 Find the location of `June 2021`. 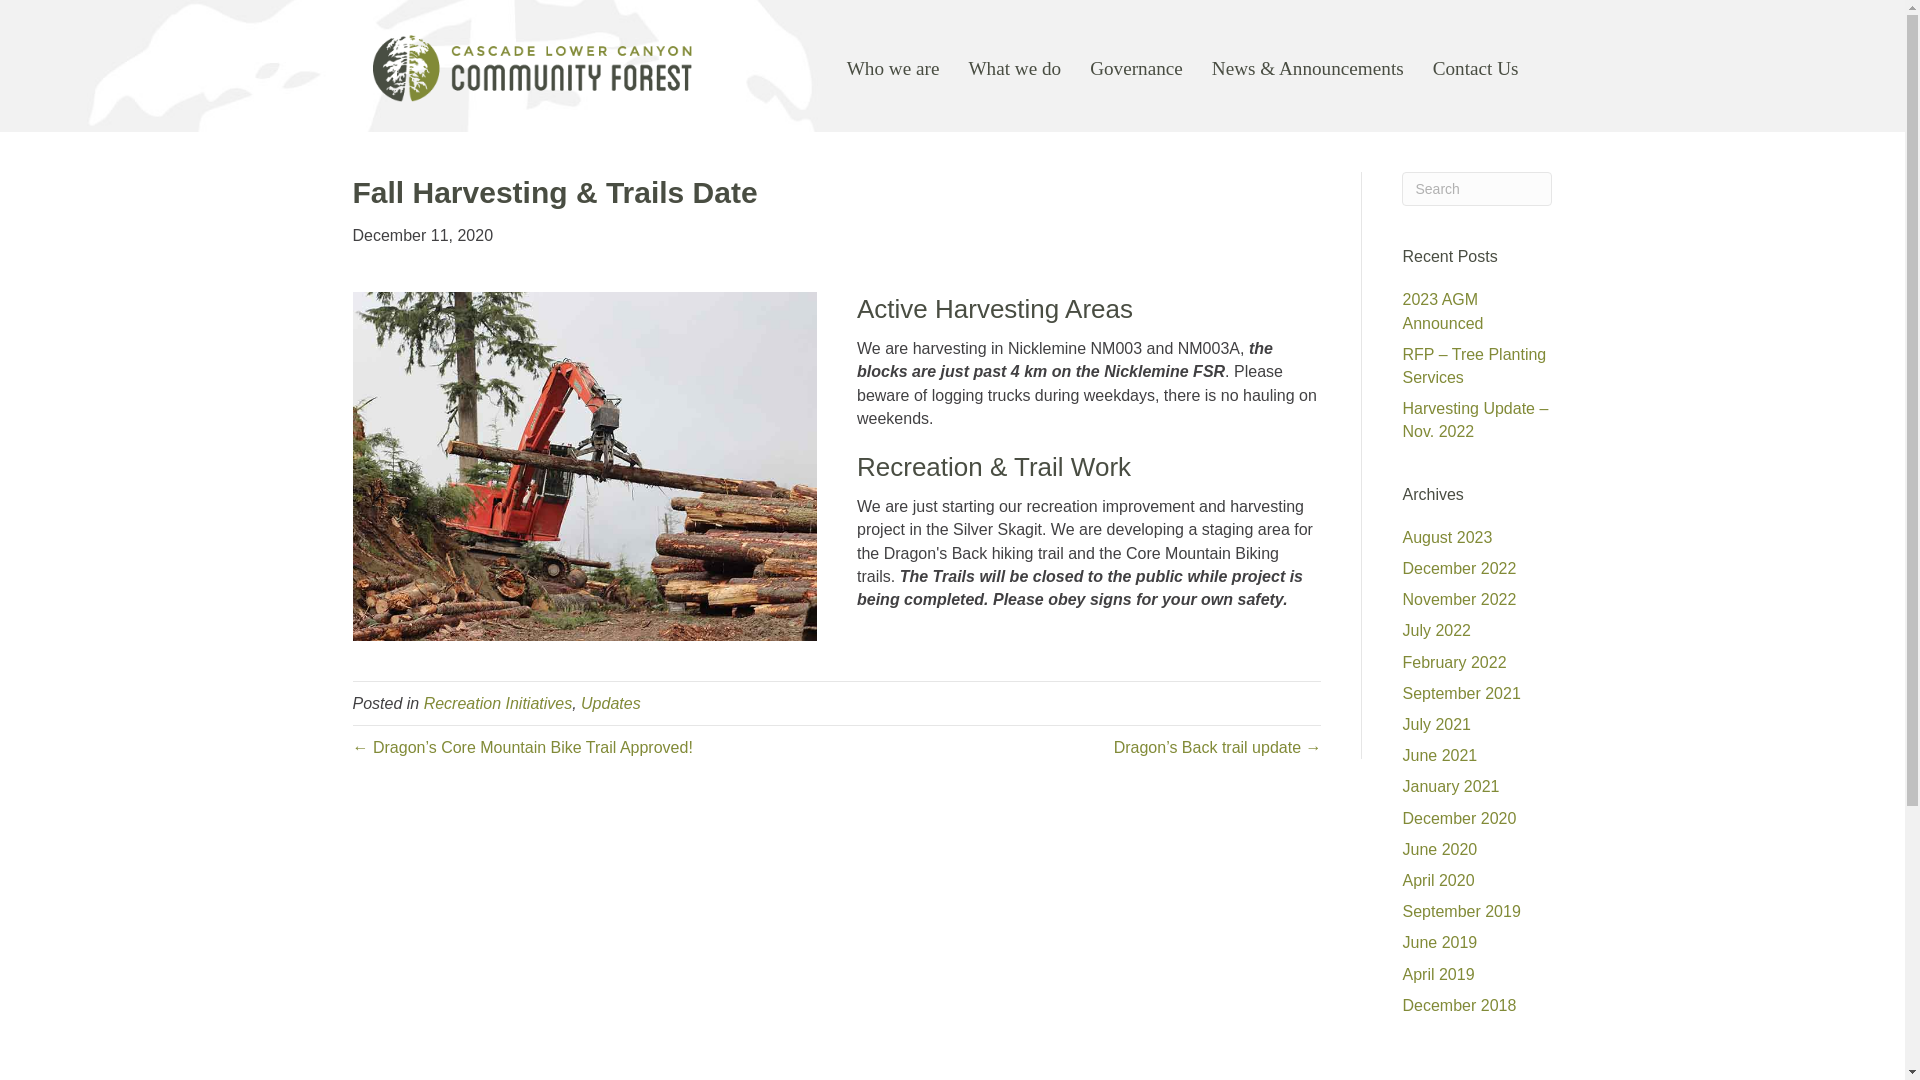

June 2021 is located at coordinates (1438, 755).